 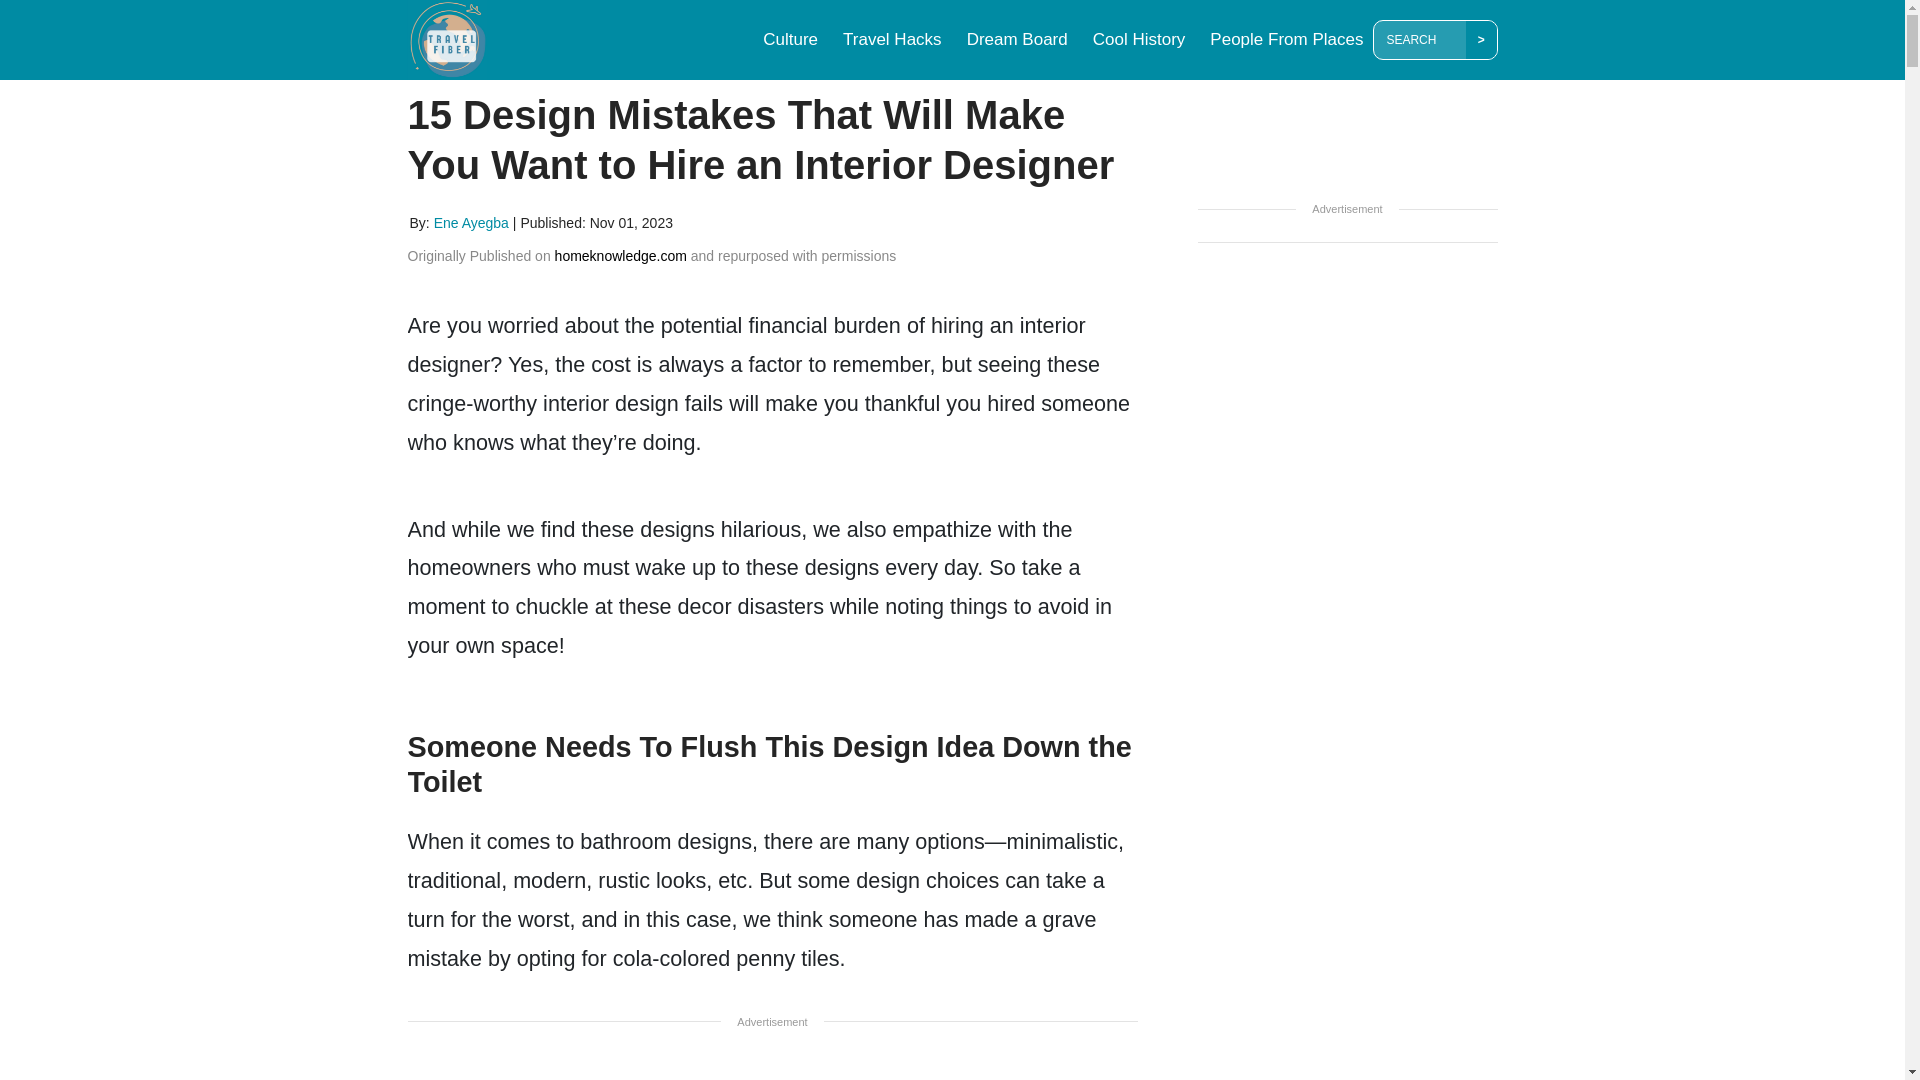 I want to click on Cool History, so click(x=1139, y=40).